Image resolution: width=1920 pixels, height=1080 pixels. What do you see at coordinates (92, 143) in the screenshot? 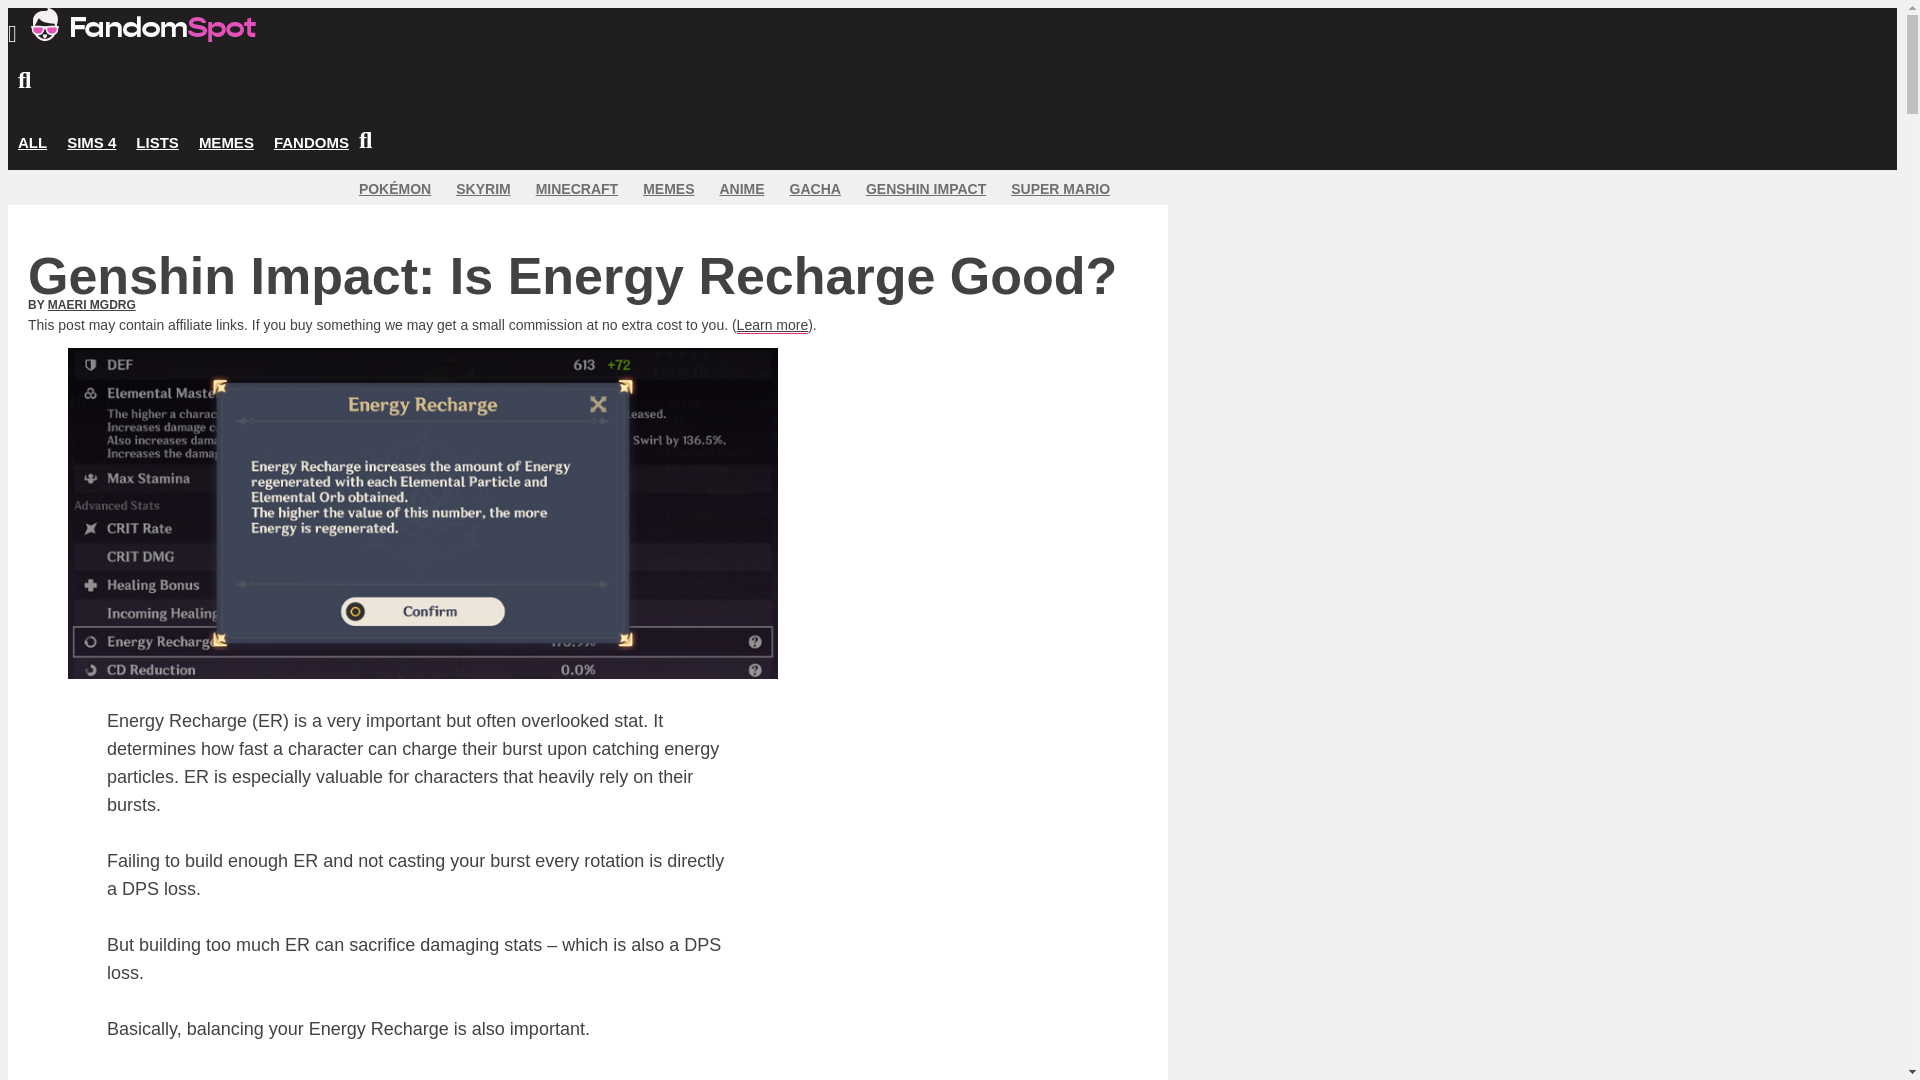
I see `SIMS 4` at bounding box center [92, 143].